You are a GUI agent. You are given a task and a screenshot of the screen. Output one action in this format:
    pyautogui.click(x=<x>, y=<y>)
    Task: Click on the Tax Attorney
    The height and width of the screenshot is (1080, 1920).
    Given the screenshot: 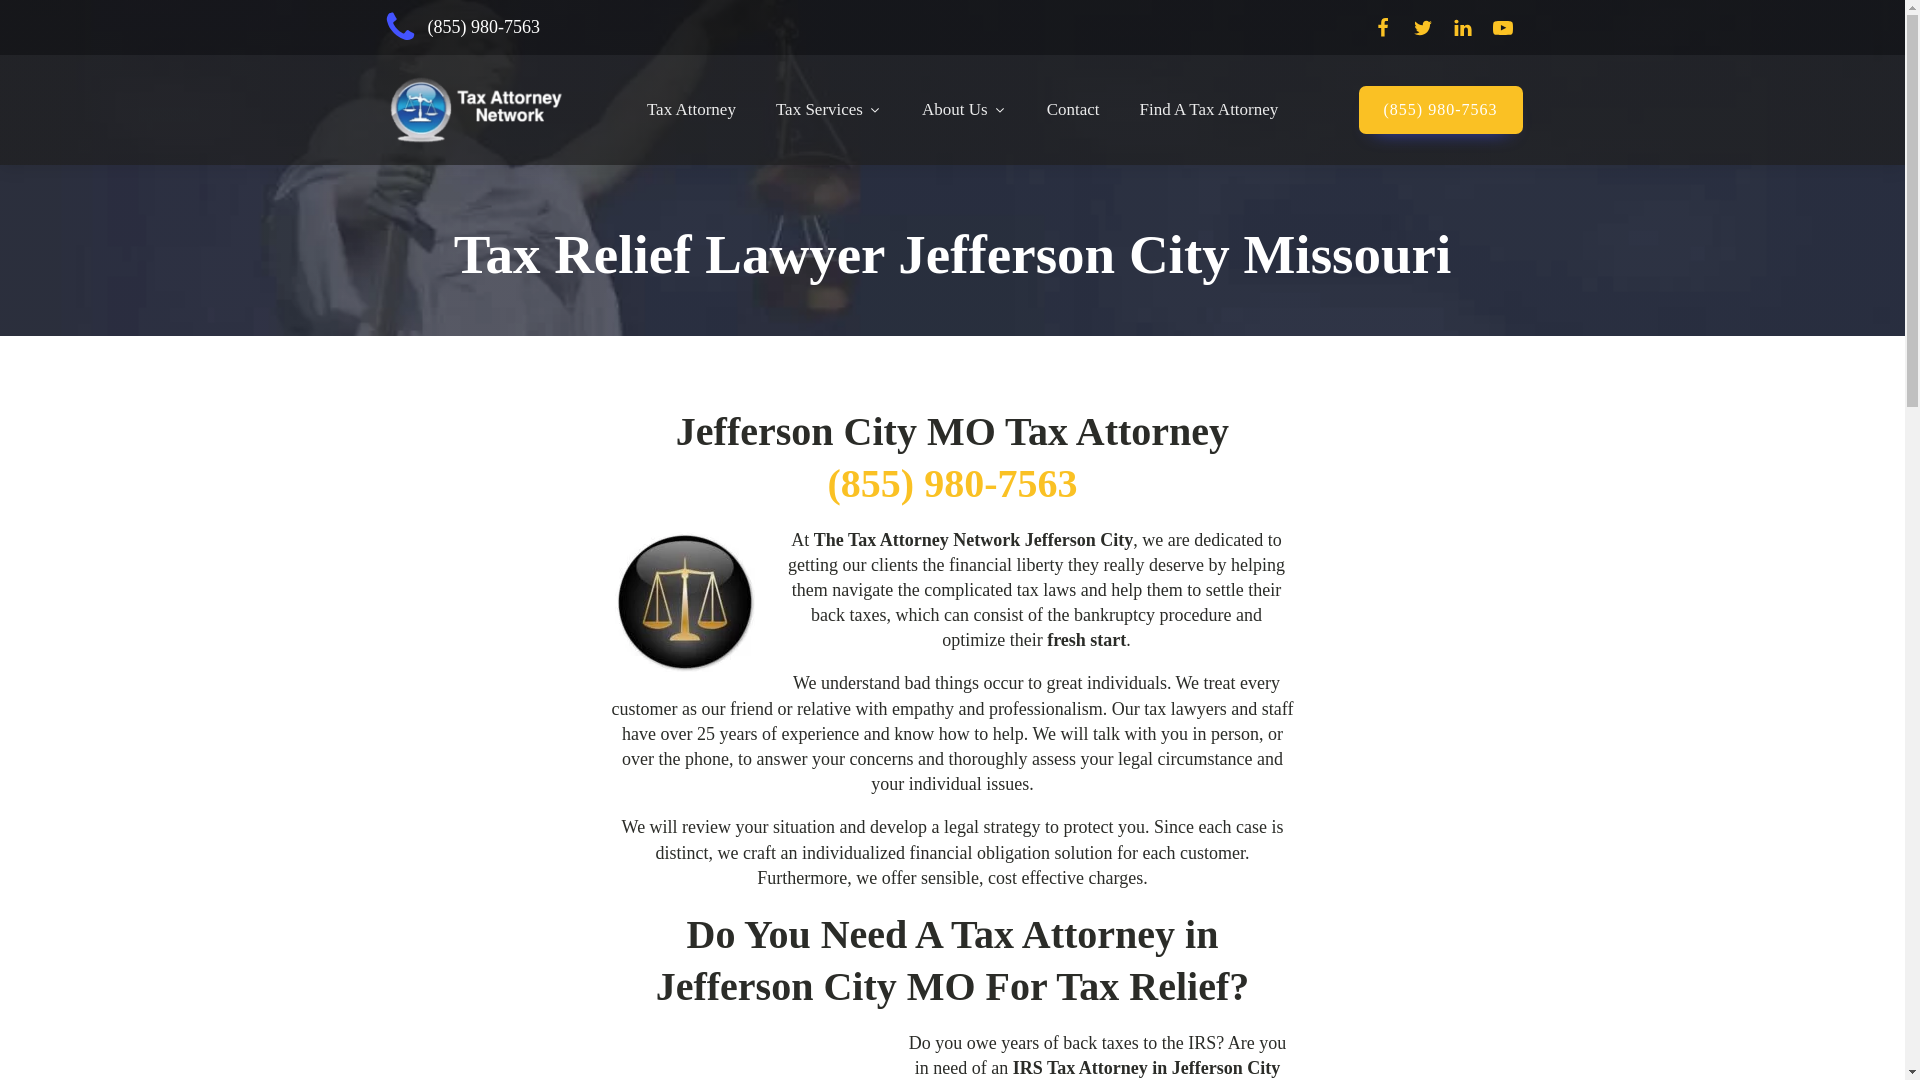 What is the action you would take?
    pyautogui.click(x=692, y=110)
    